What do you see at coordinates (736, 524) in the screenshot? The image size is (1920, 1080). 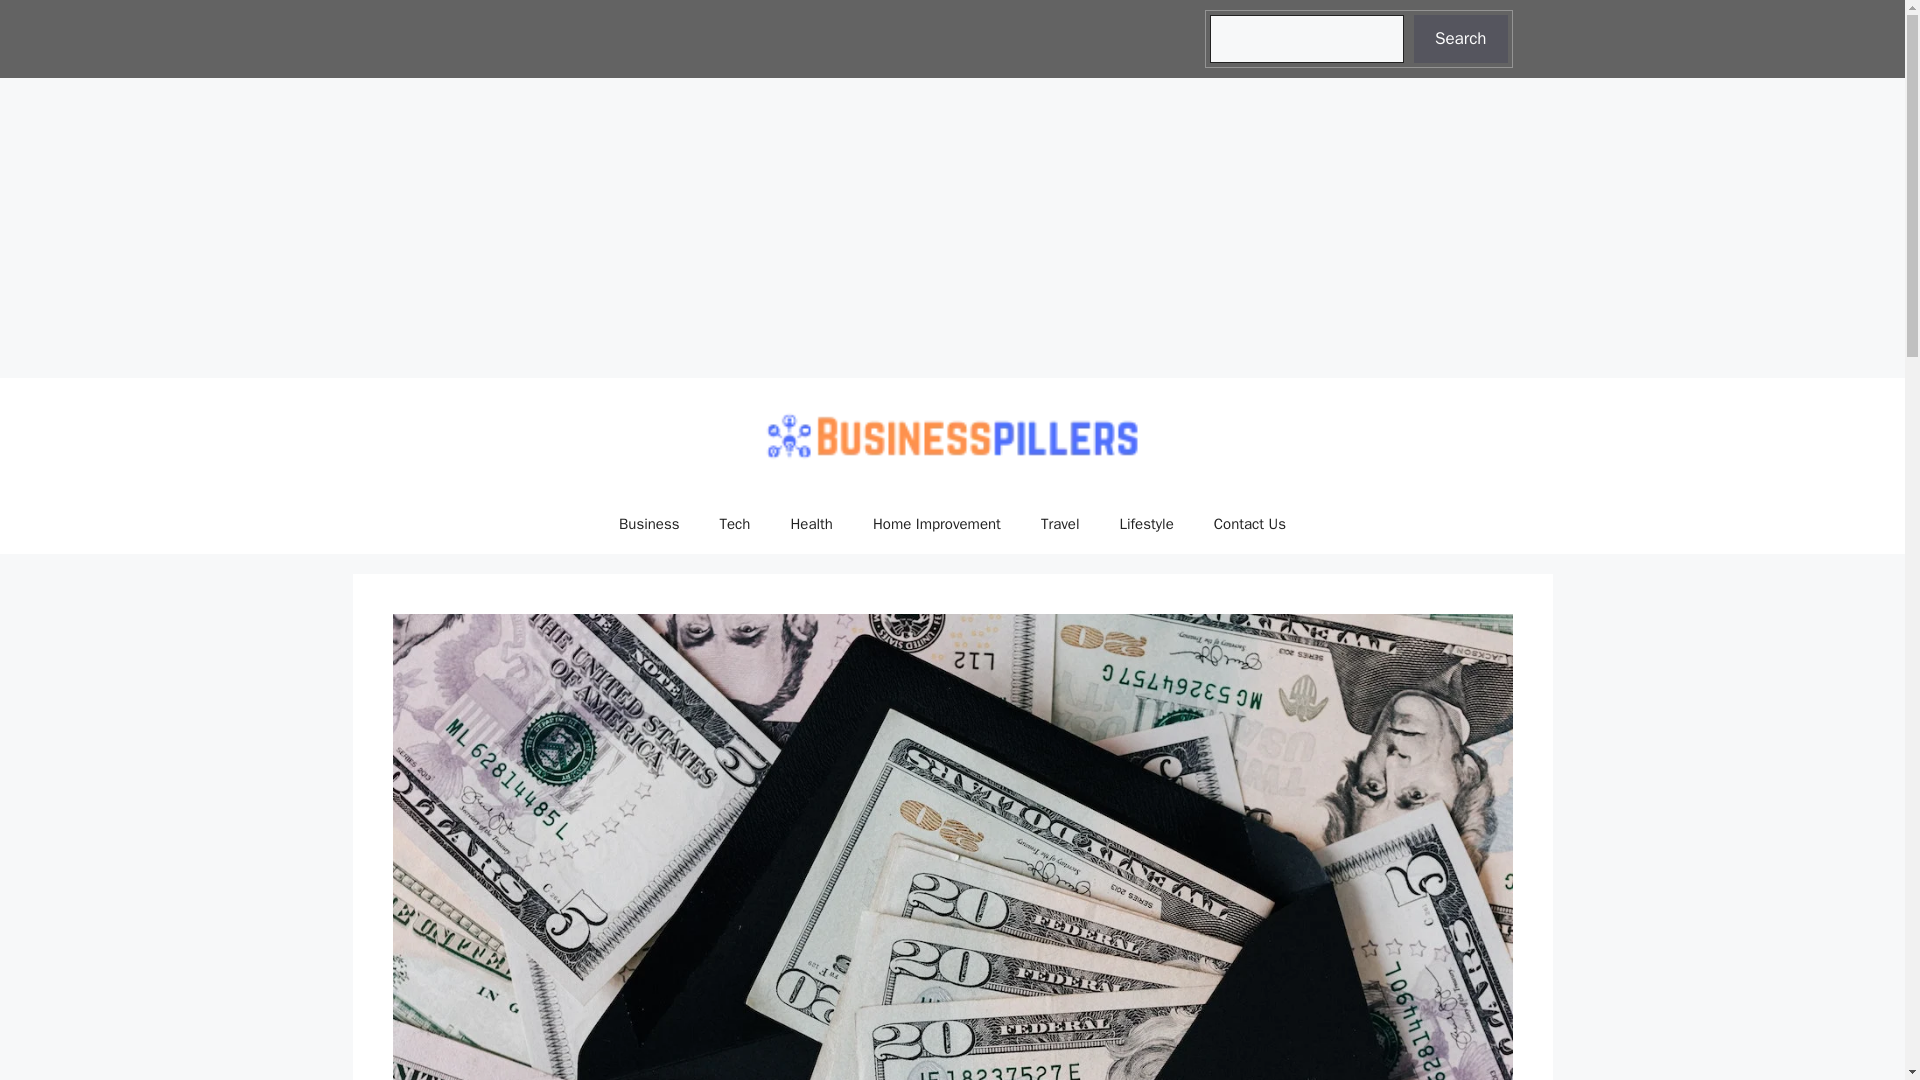 I see `Tech` at bounding box center [736, 524].